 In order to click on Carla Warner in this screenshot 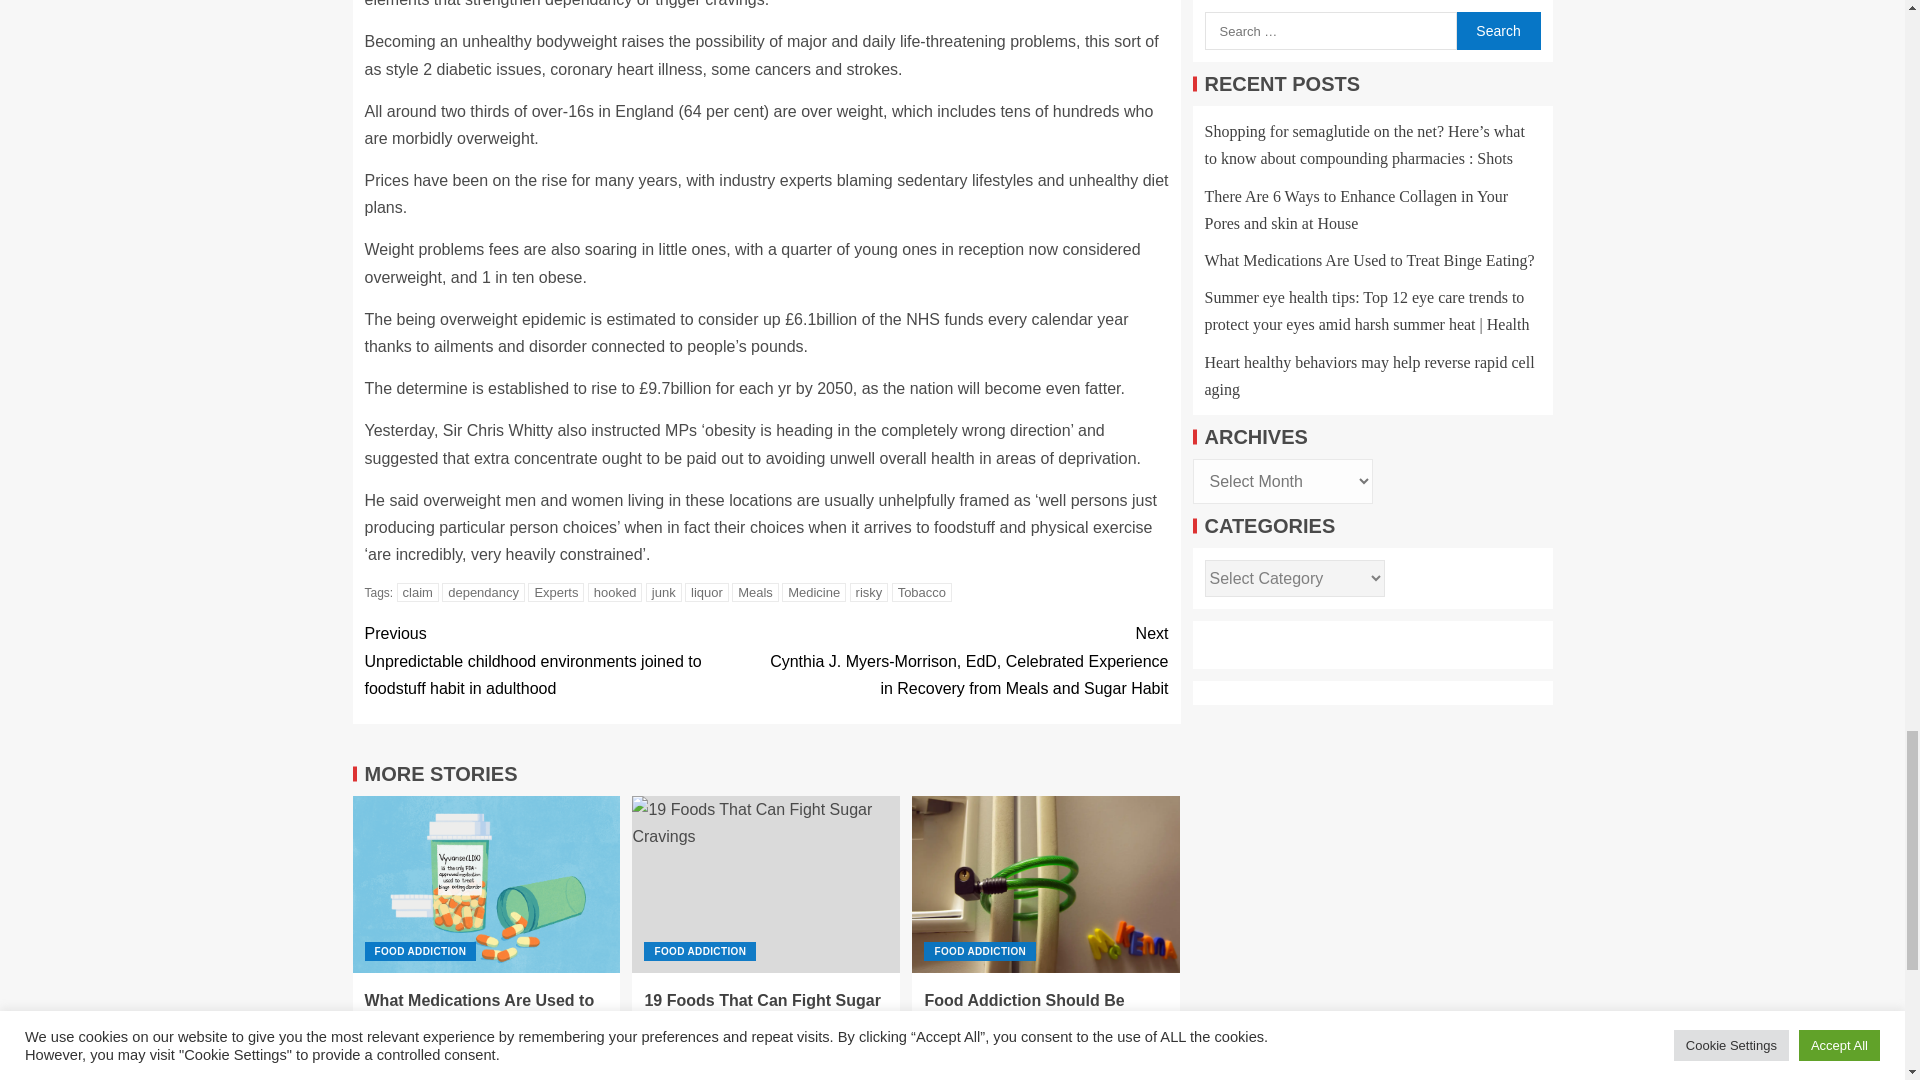, I will do `click(502, 1046)`.